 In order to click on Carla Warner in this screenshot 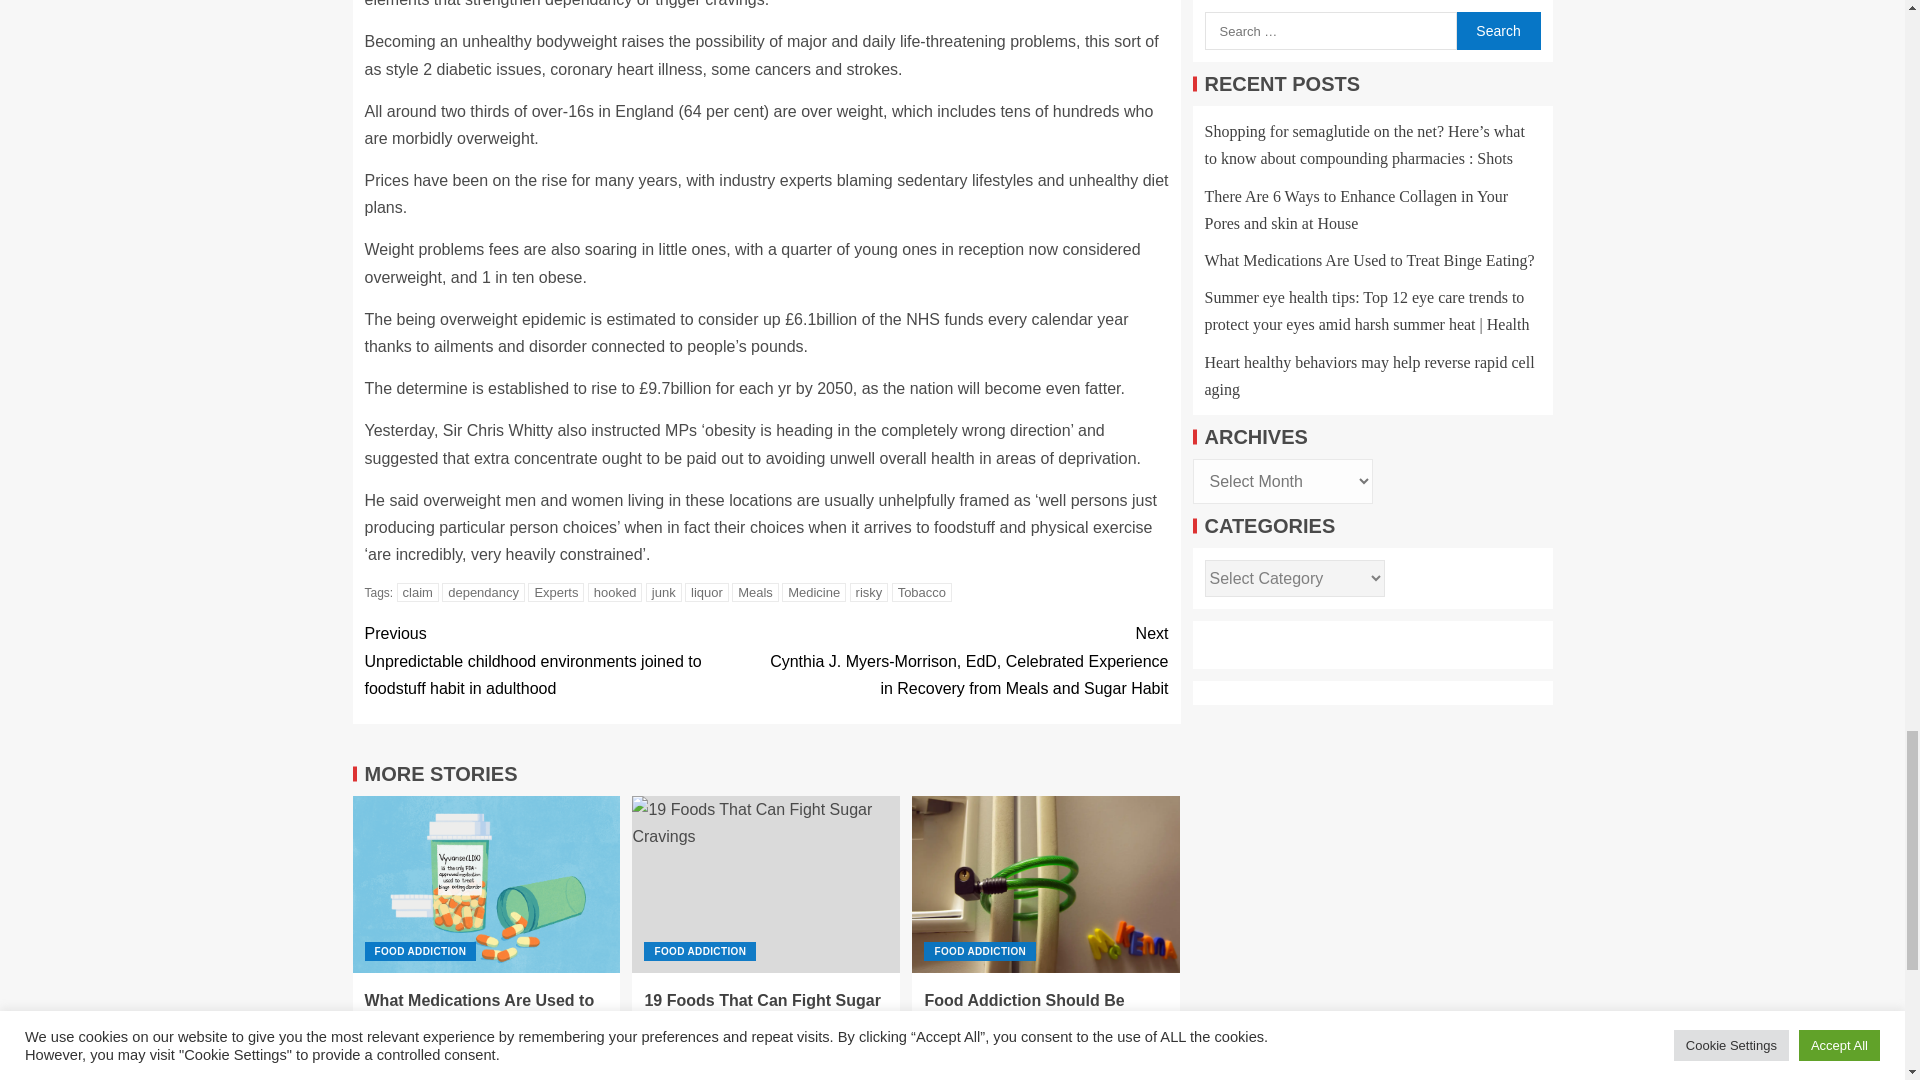, I will do `click(502, 1046)`.